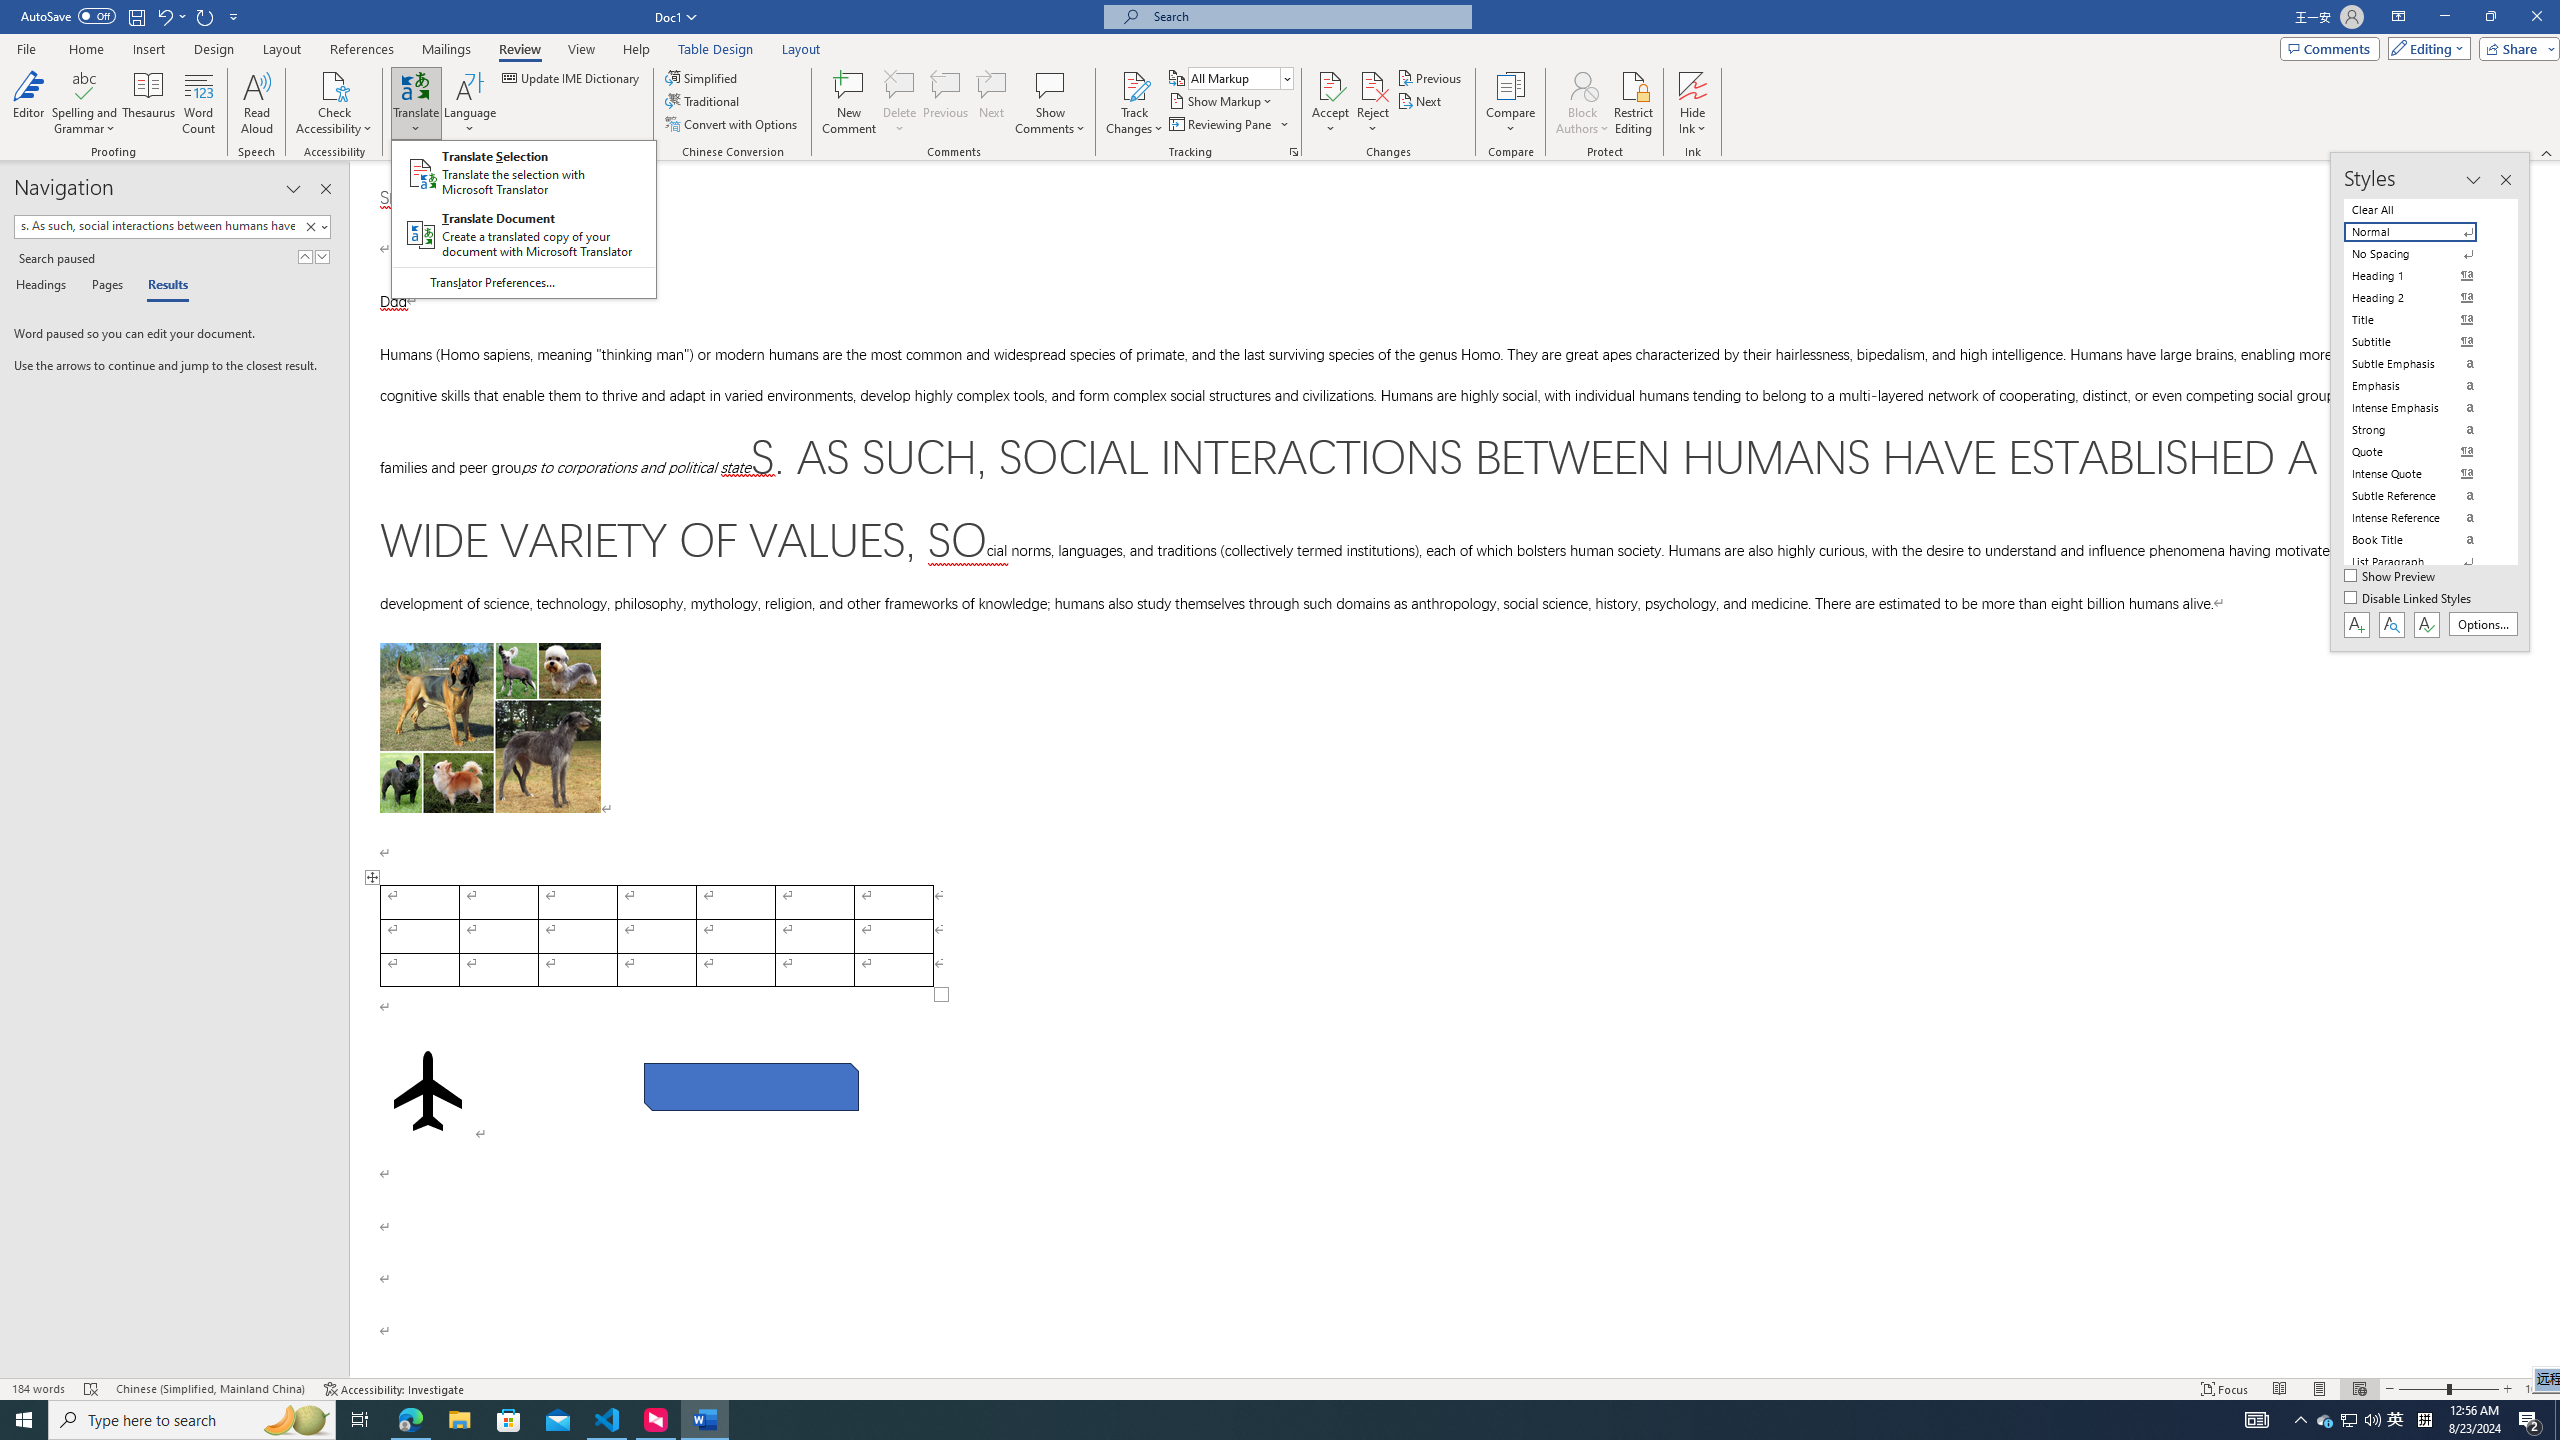 This screenshot has width=2560, height=1440. I want to click on Traditional, so click(394, 1389).